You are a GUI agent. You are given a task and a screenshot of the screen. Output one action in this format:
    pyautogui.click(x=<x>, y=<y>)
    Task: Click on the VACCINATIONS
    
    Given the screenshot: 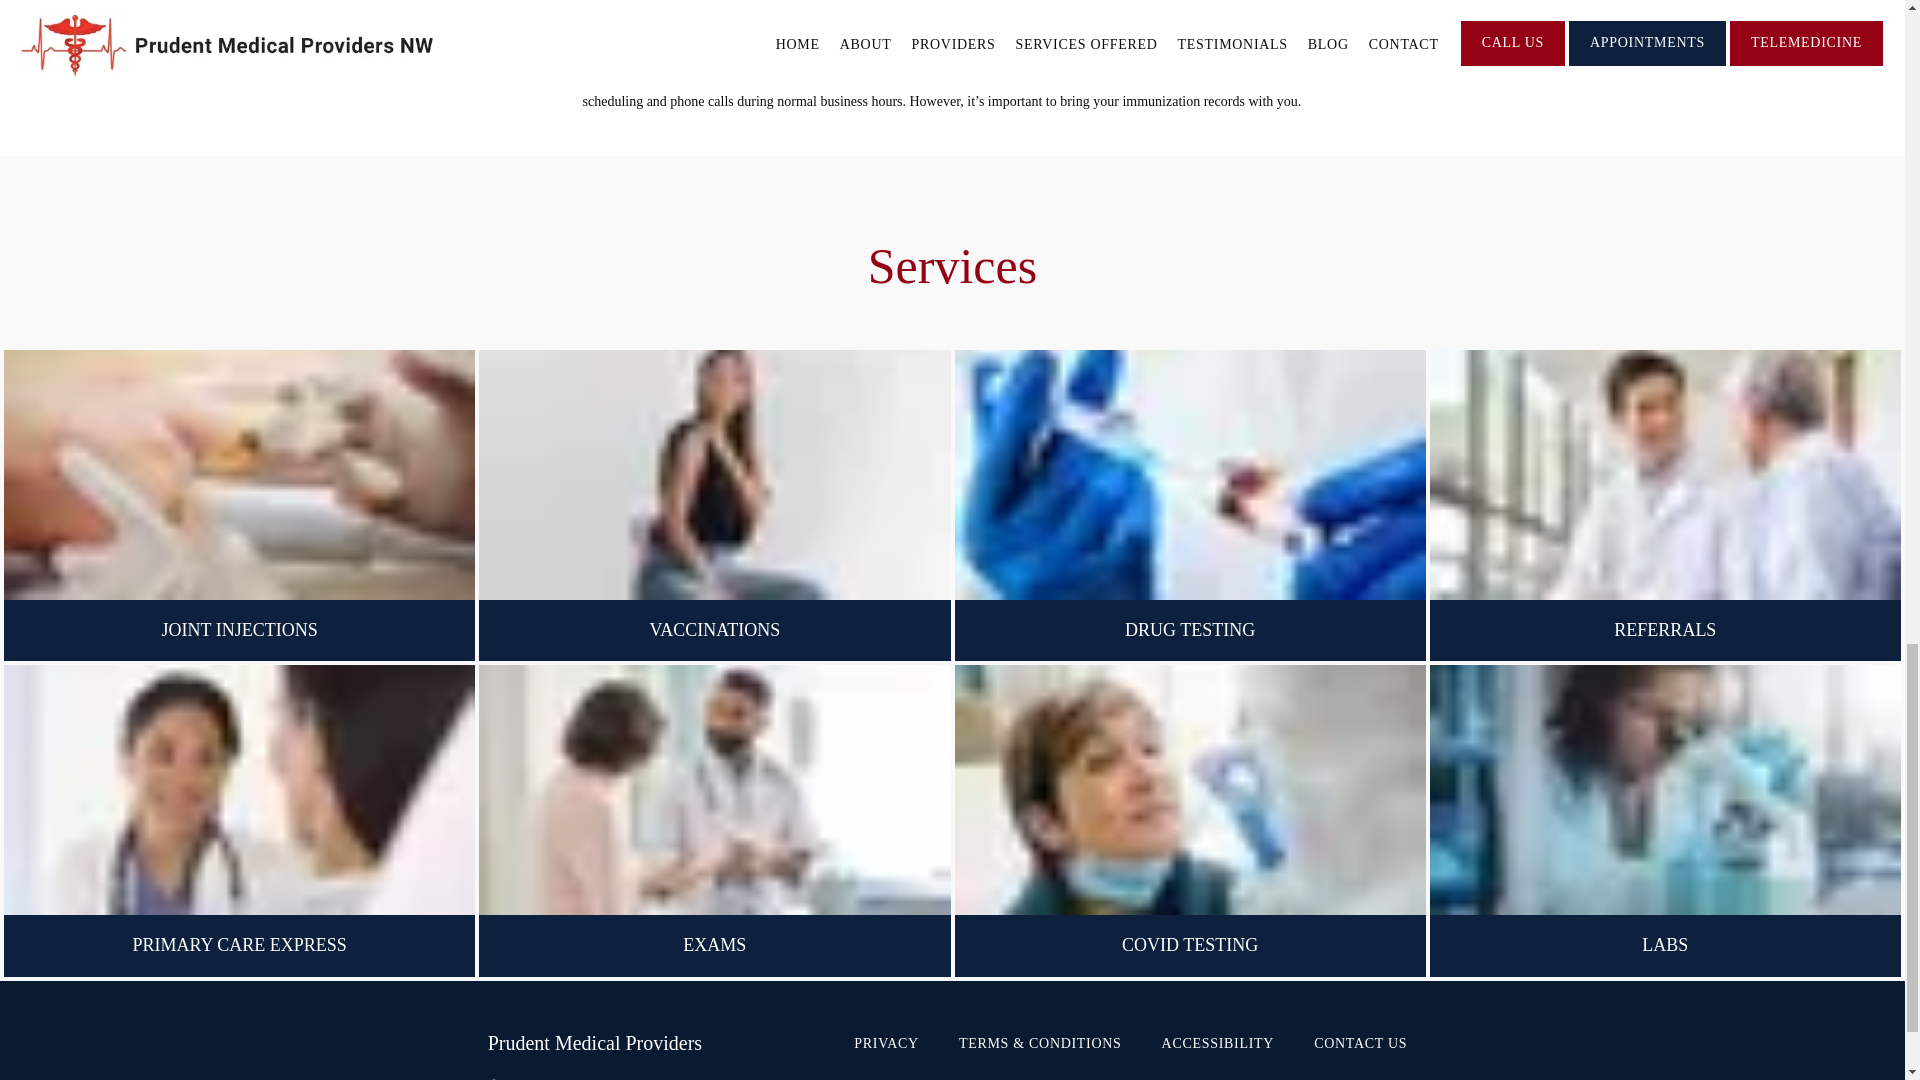 What is the action you would take?
    pyautogui.click(x=716, y=631)
    